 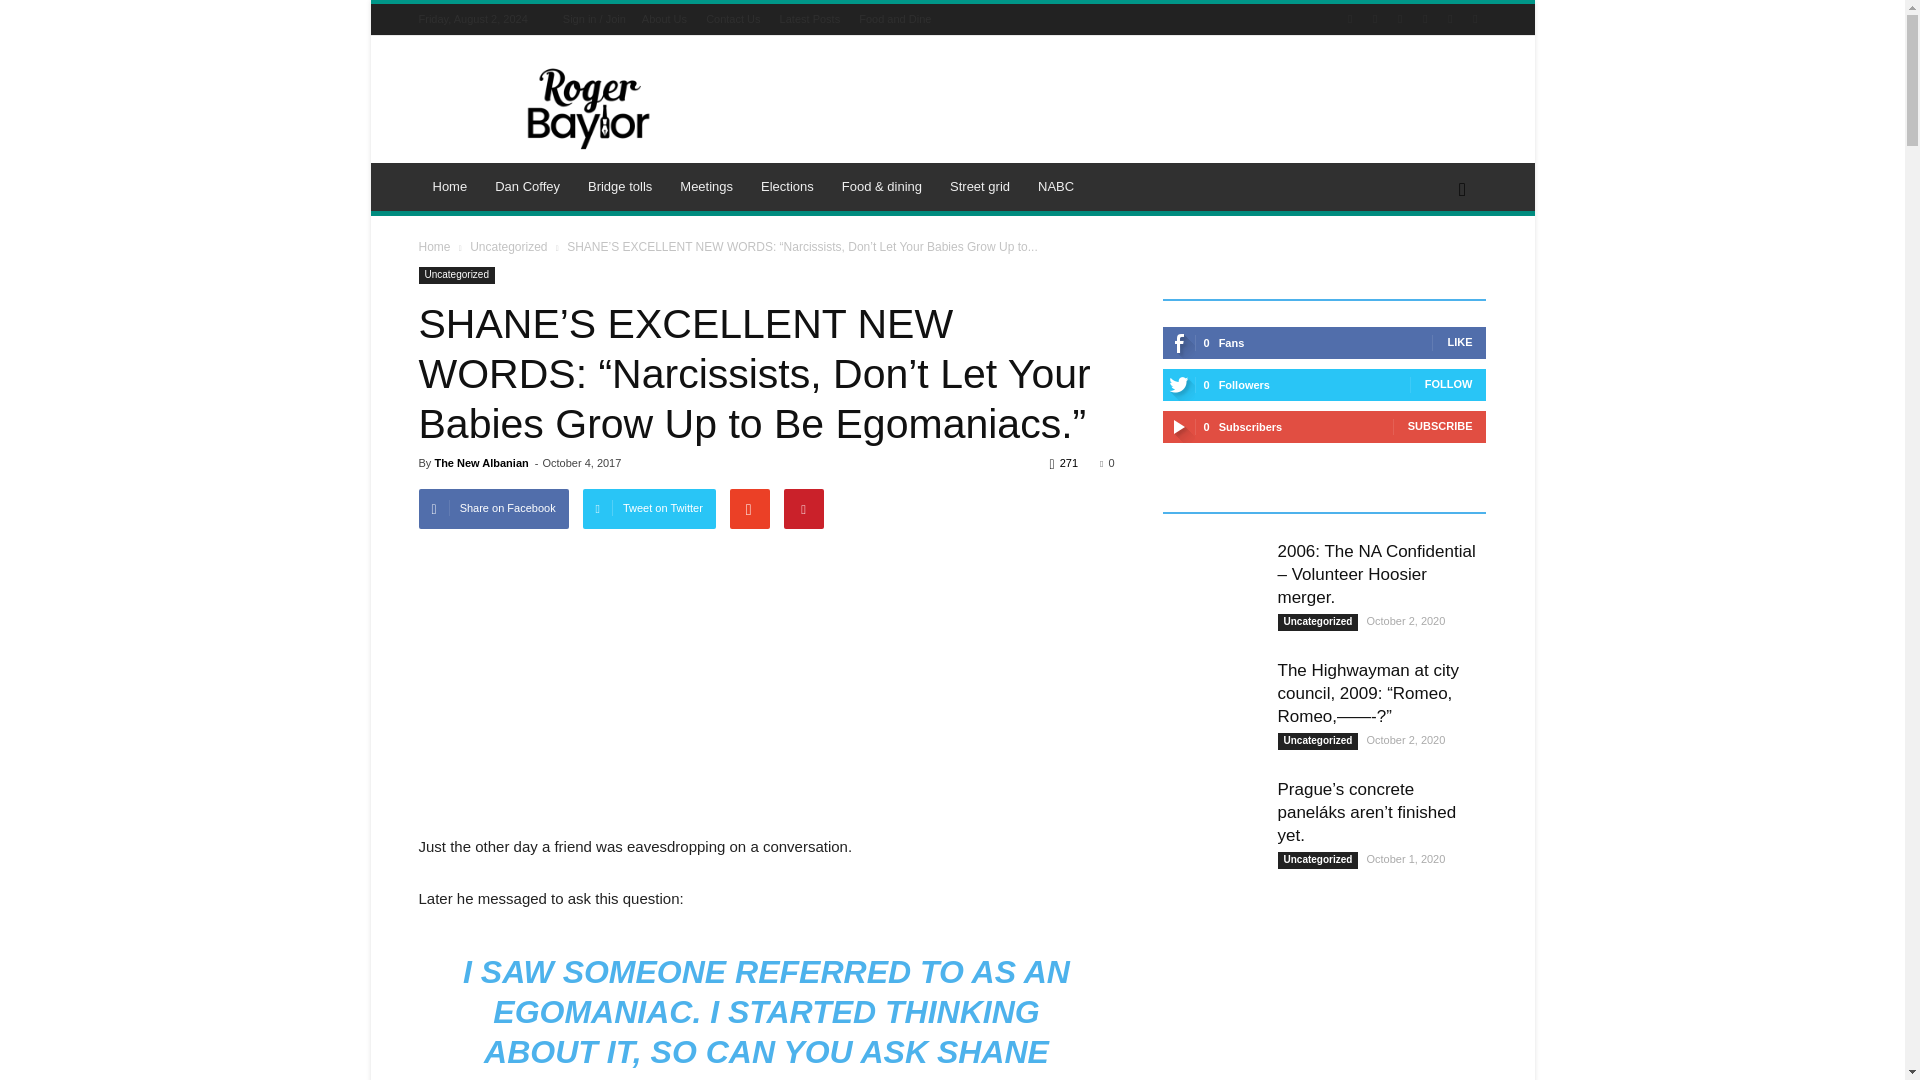 I want to click on Behance, so click(x=1350, y=18).